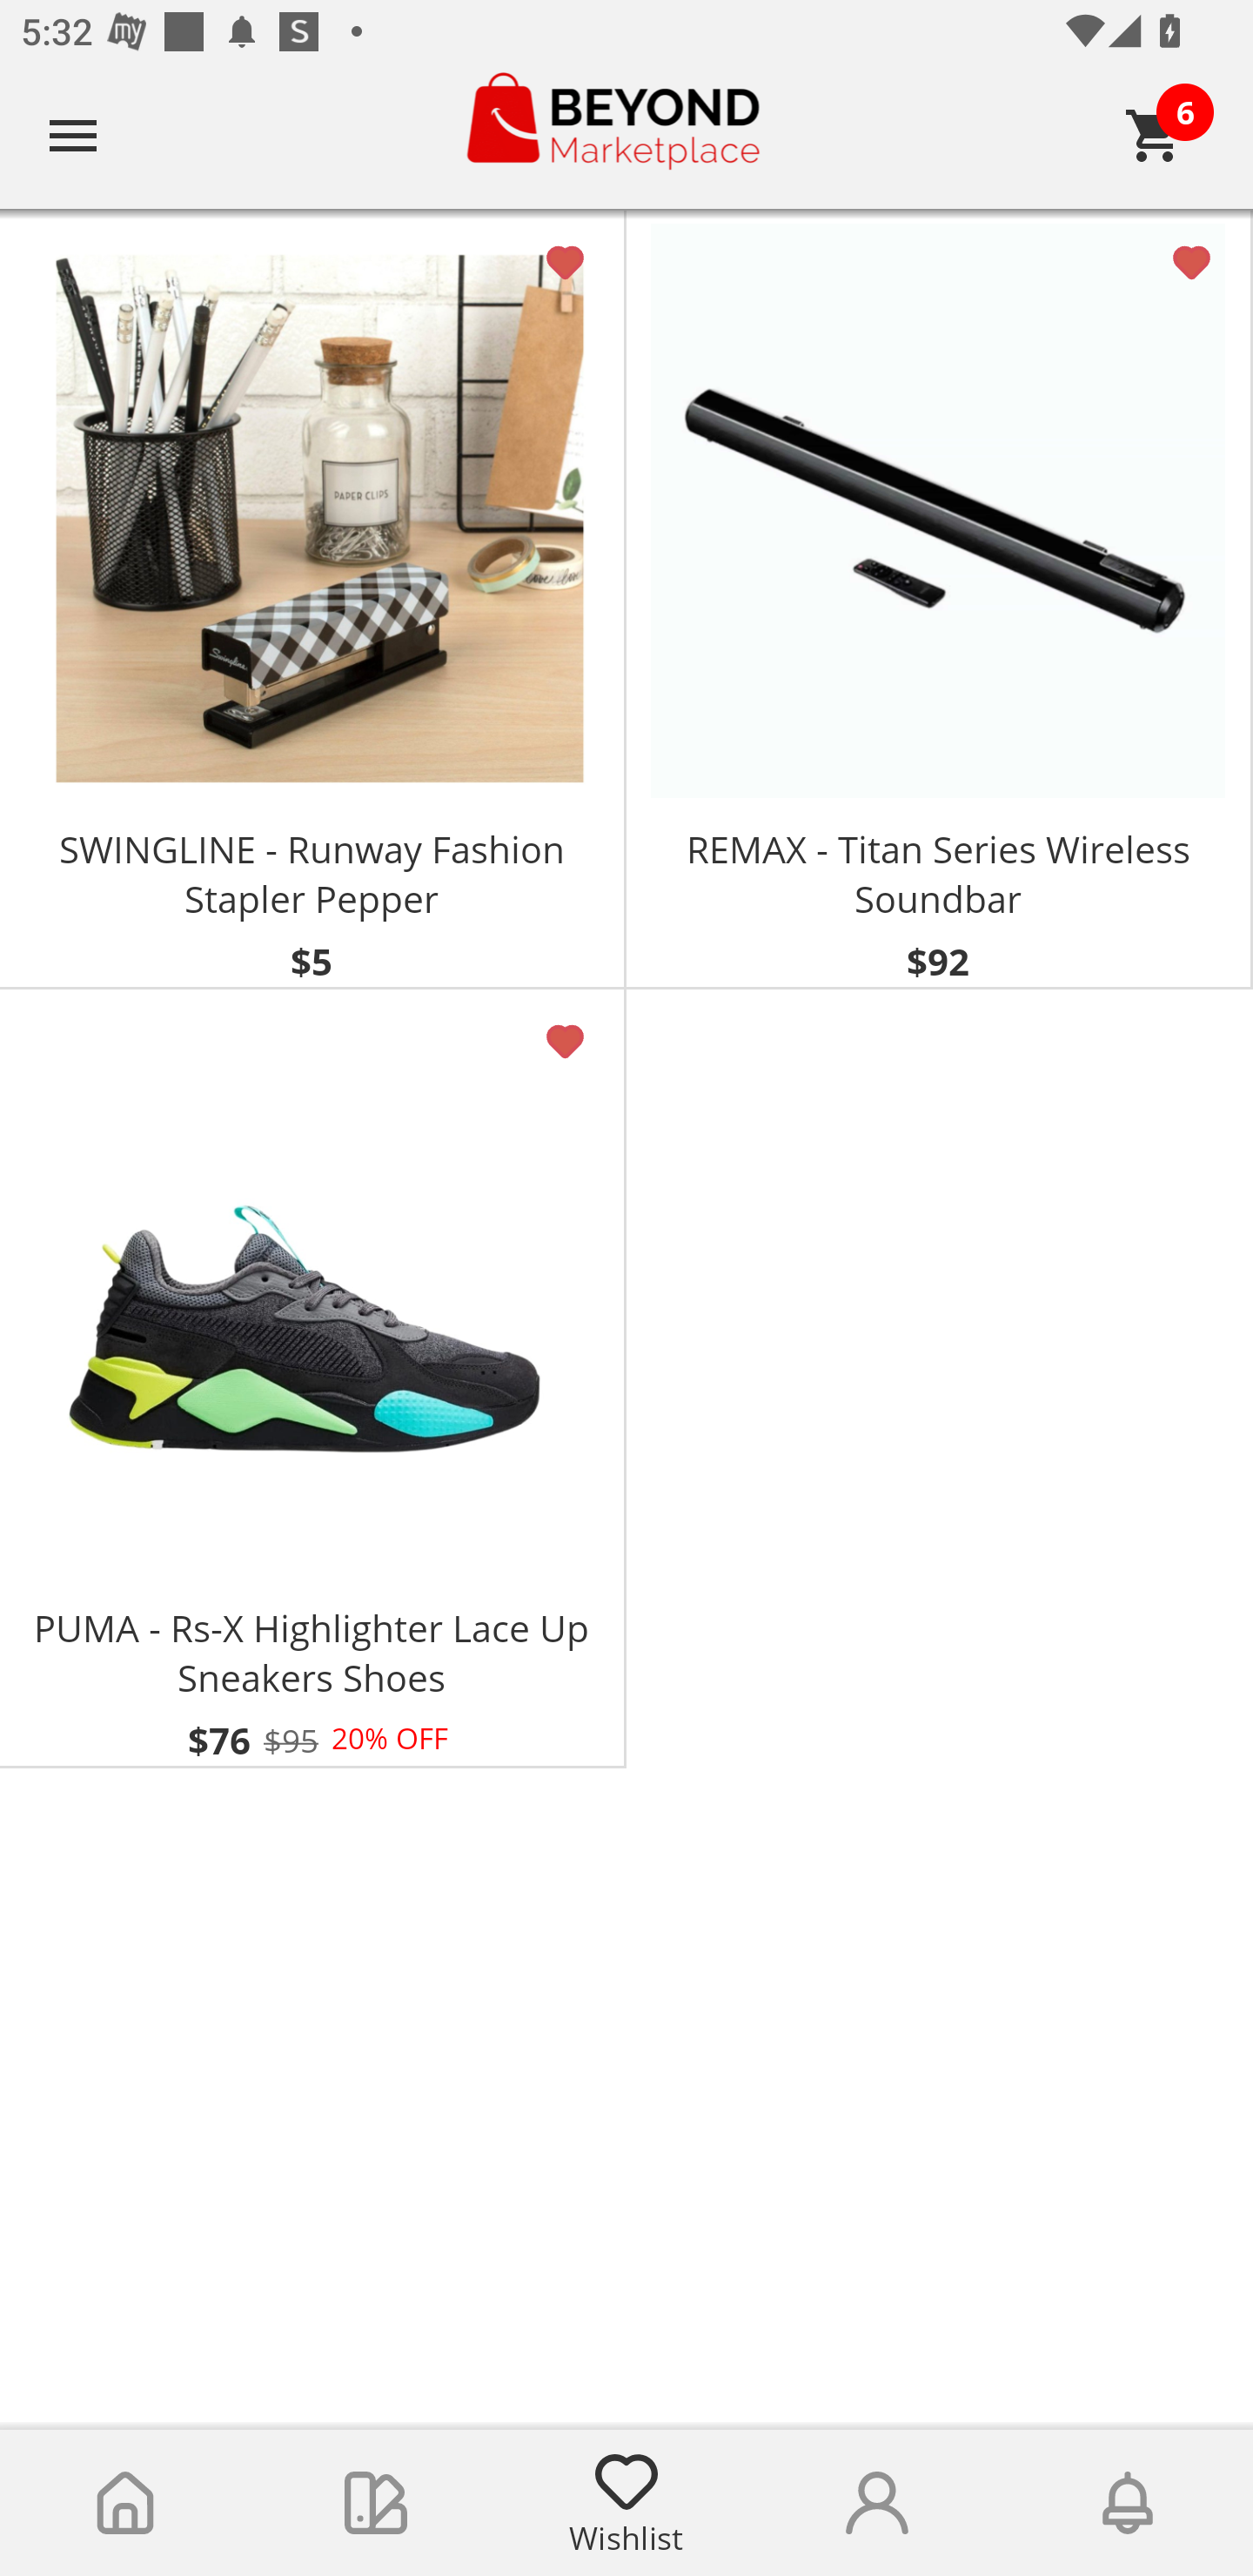  What do you see at coordinates (73, 135) in the screenshot?
I see `Navigate up` at bounding box center [73, 135].